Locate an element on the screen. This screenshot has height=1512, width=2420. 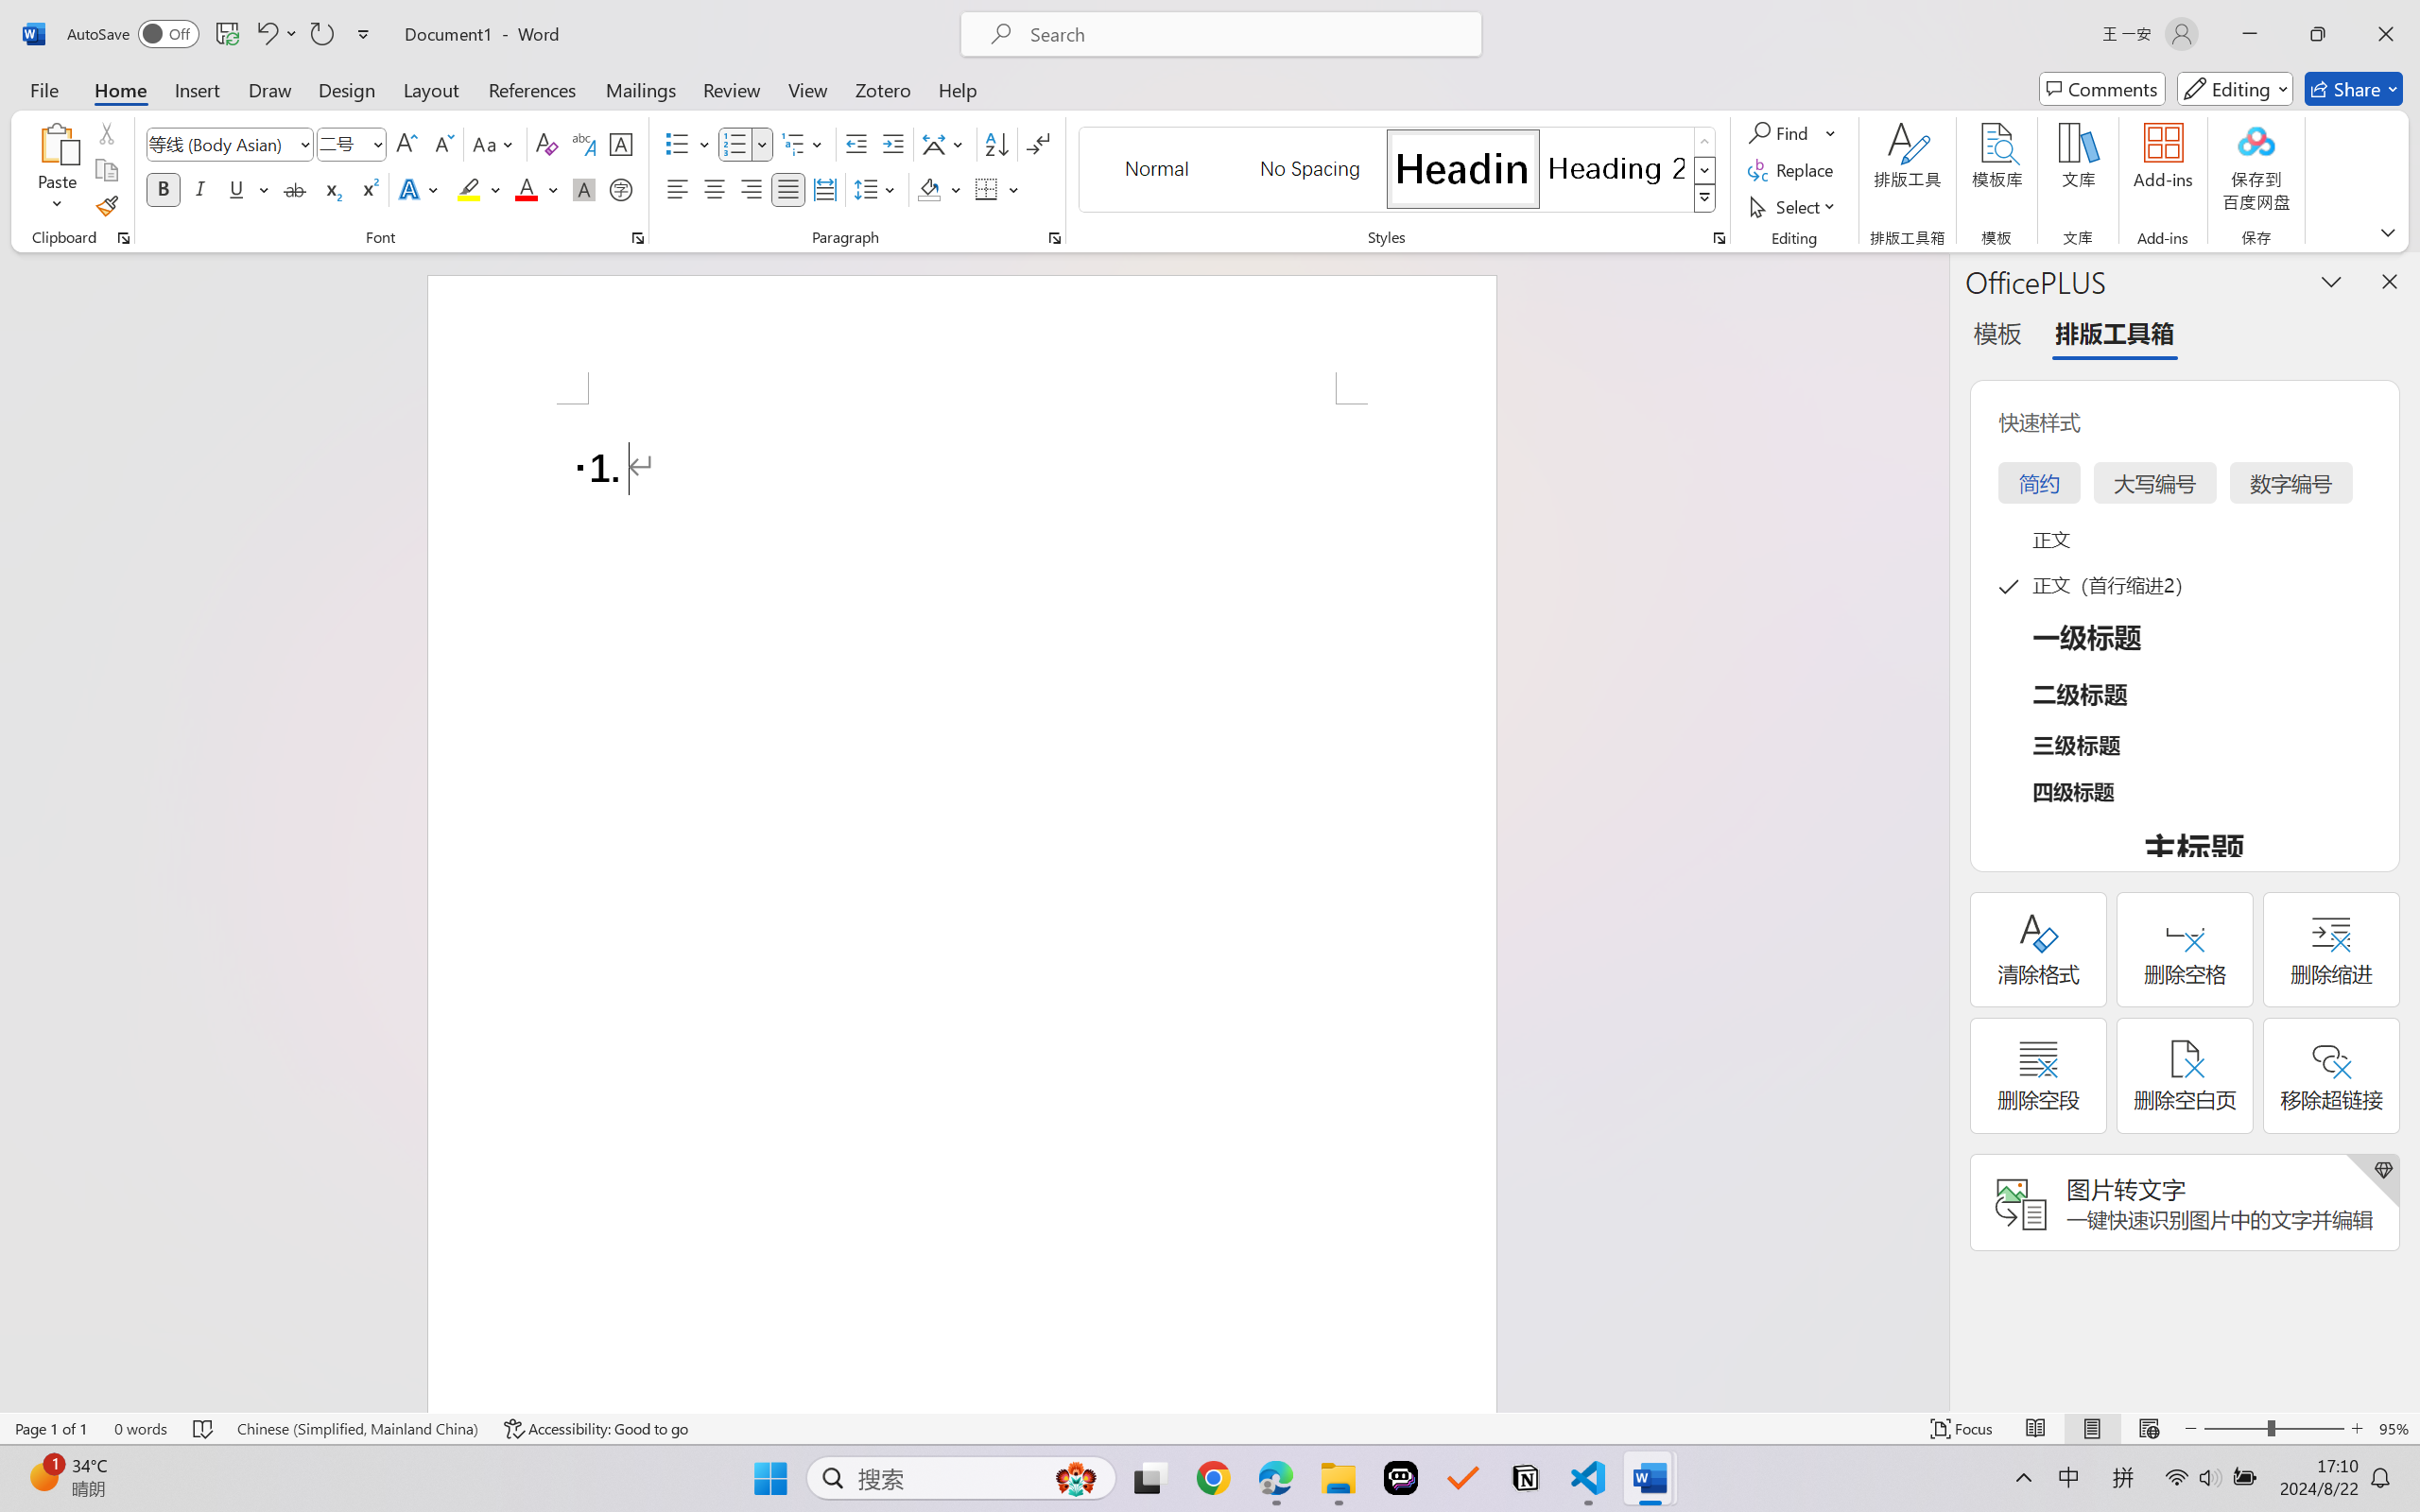
Language Chinese (Simplified, Mainland China) is located at coordinates (357, 1429).